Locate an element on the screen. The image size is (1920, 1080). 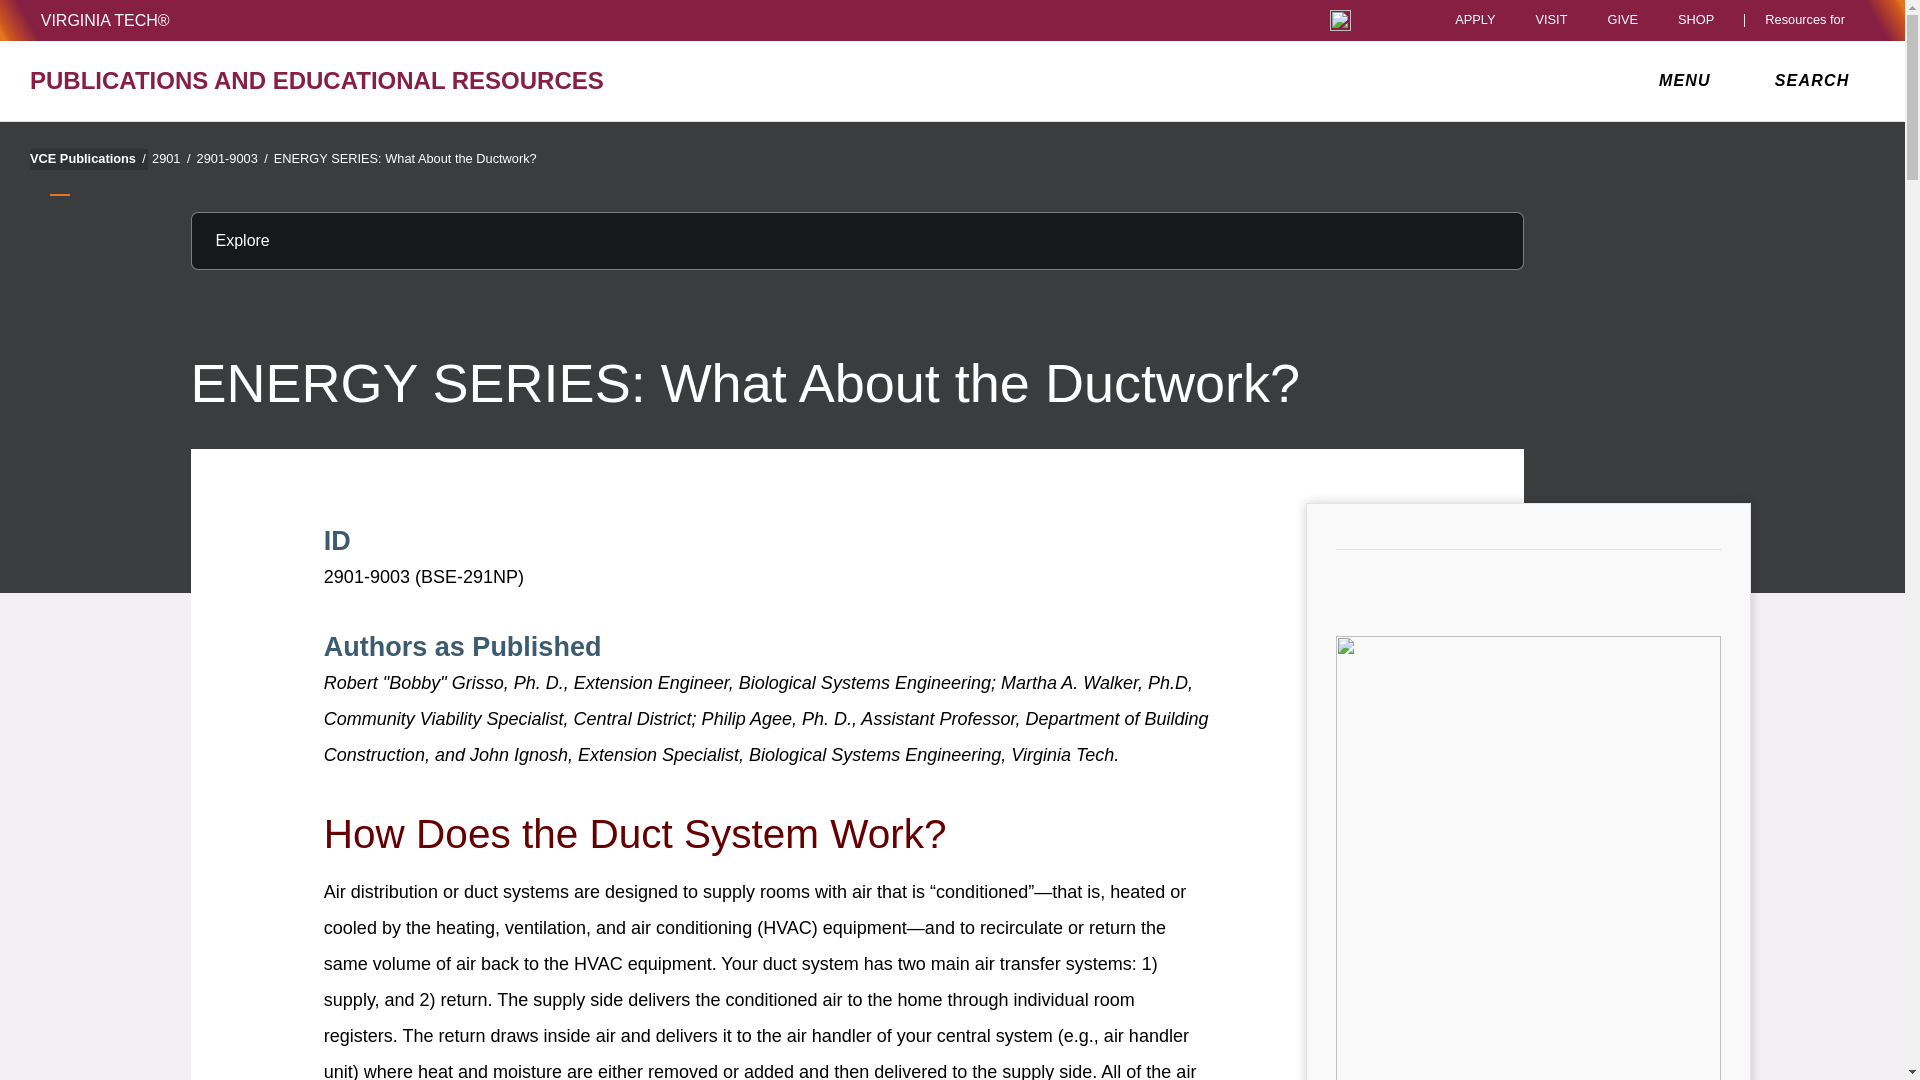
MENU is located at coordinates (1689, 80).